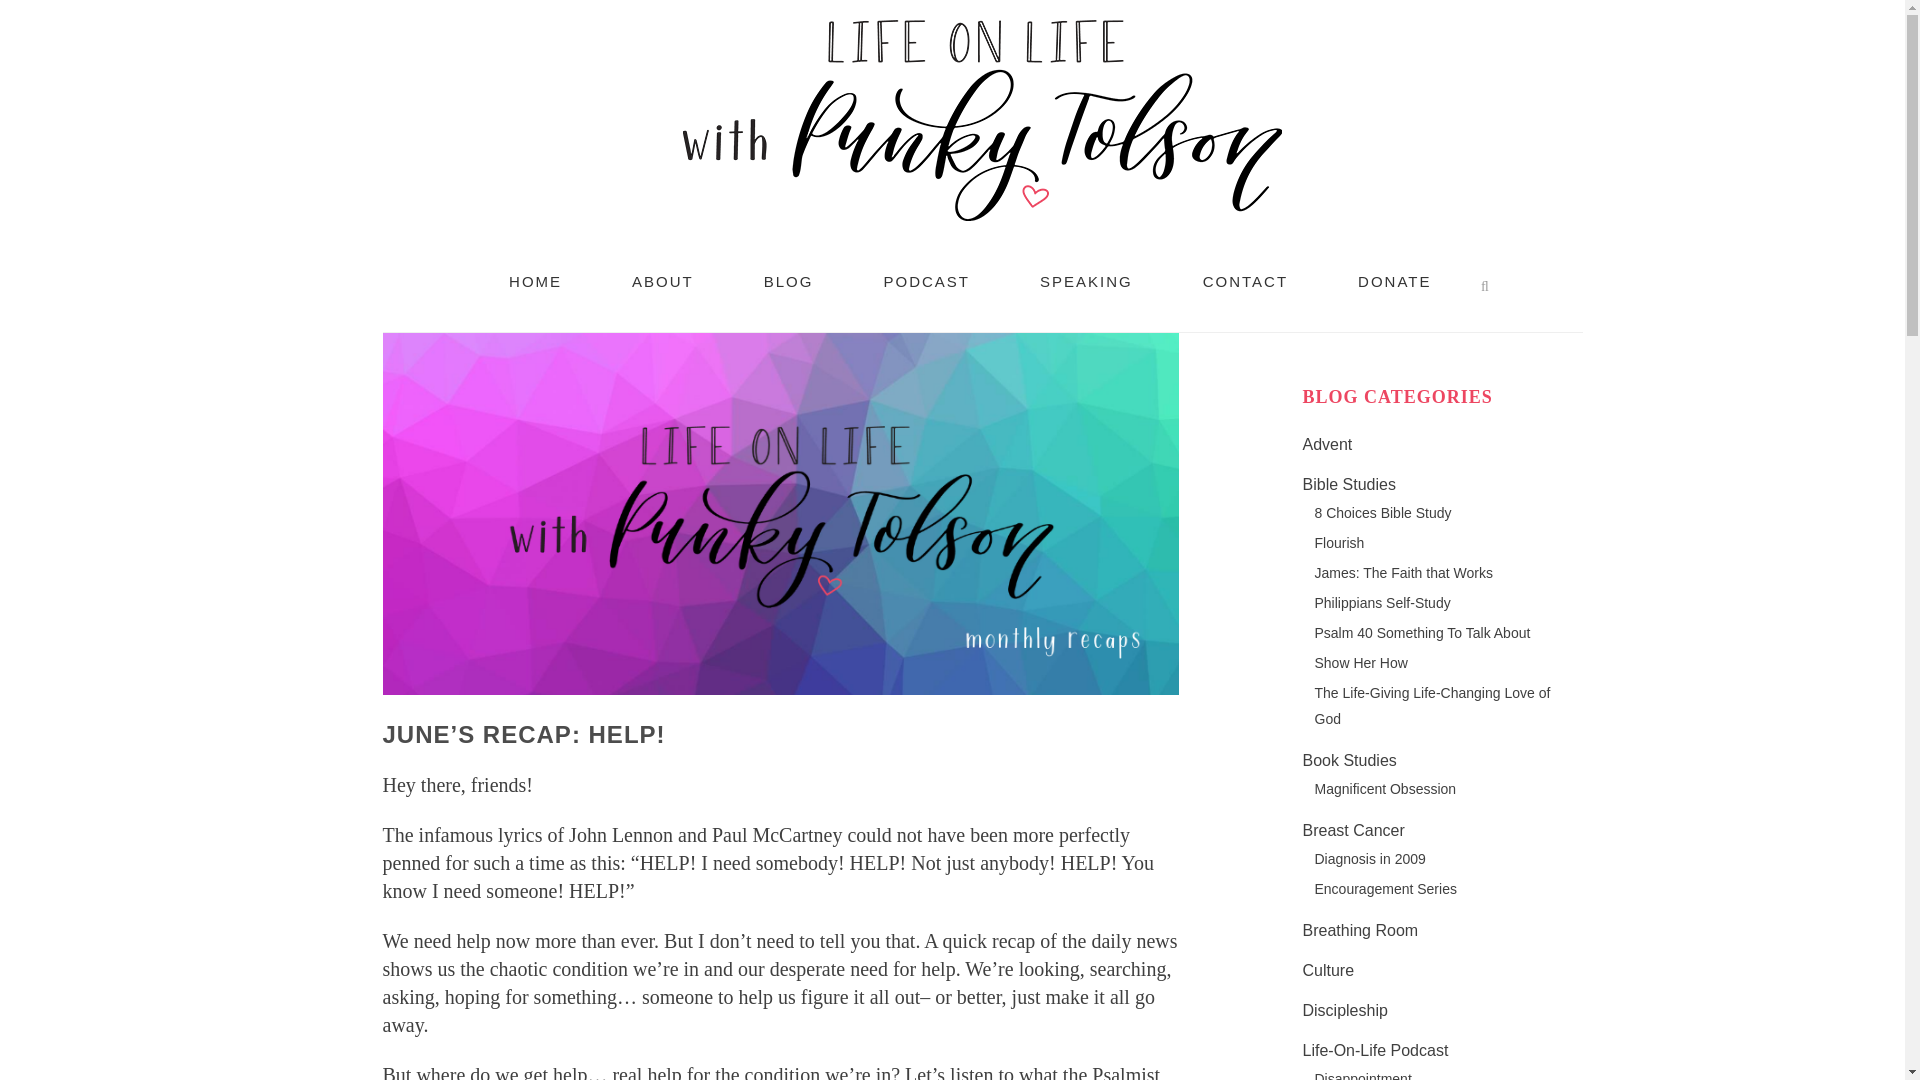  Describe the element at coordinates (663, 282) in the screenshot. I see `ABOUT` at that location.